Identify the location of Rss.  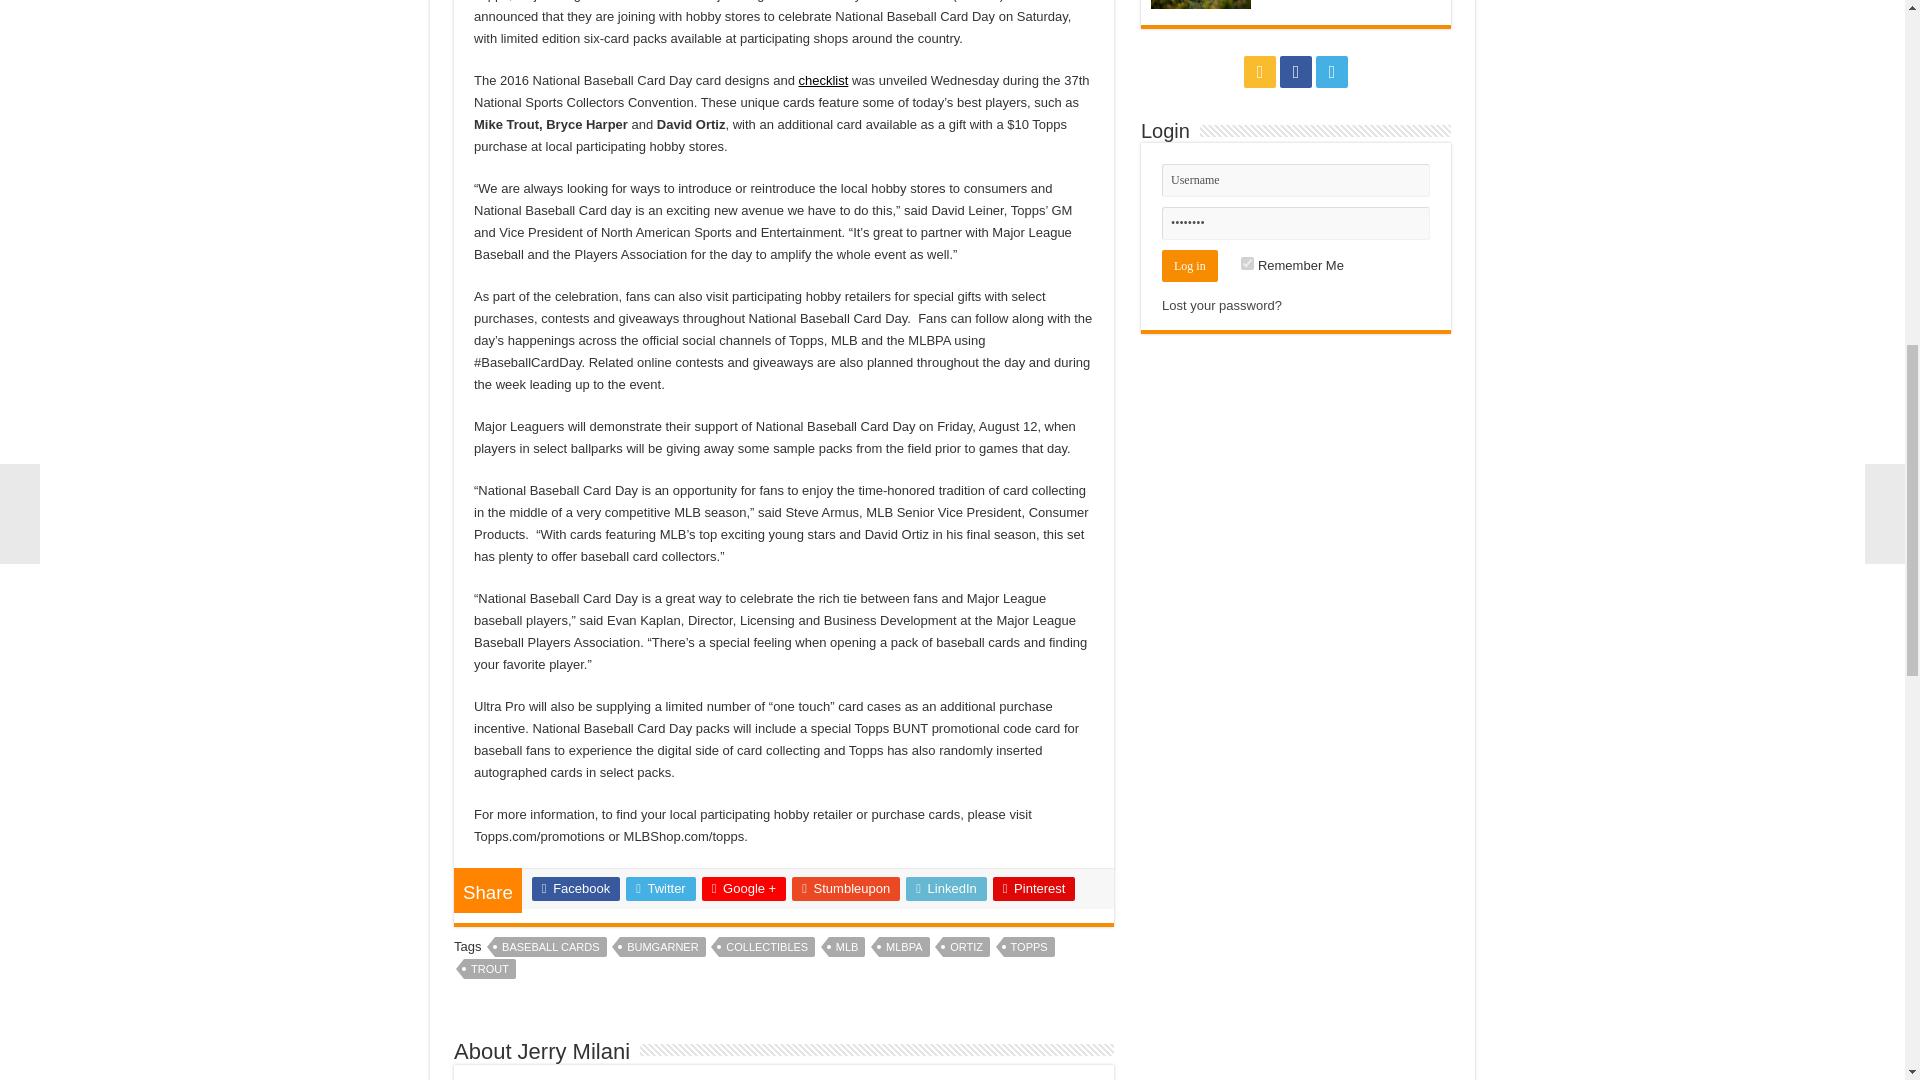
(1260, 72).